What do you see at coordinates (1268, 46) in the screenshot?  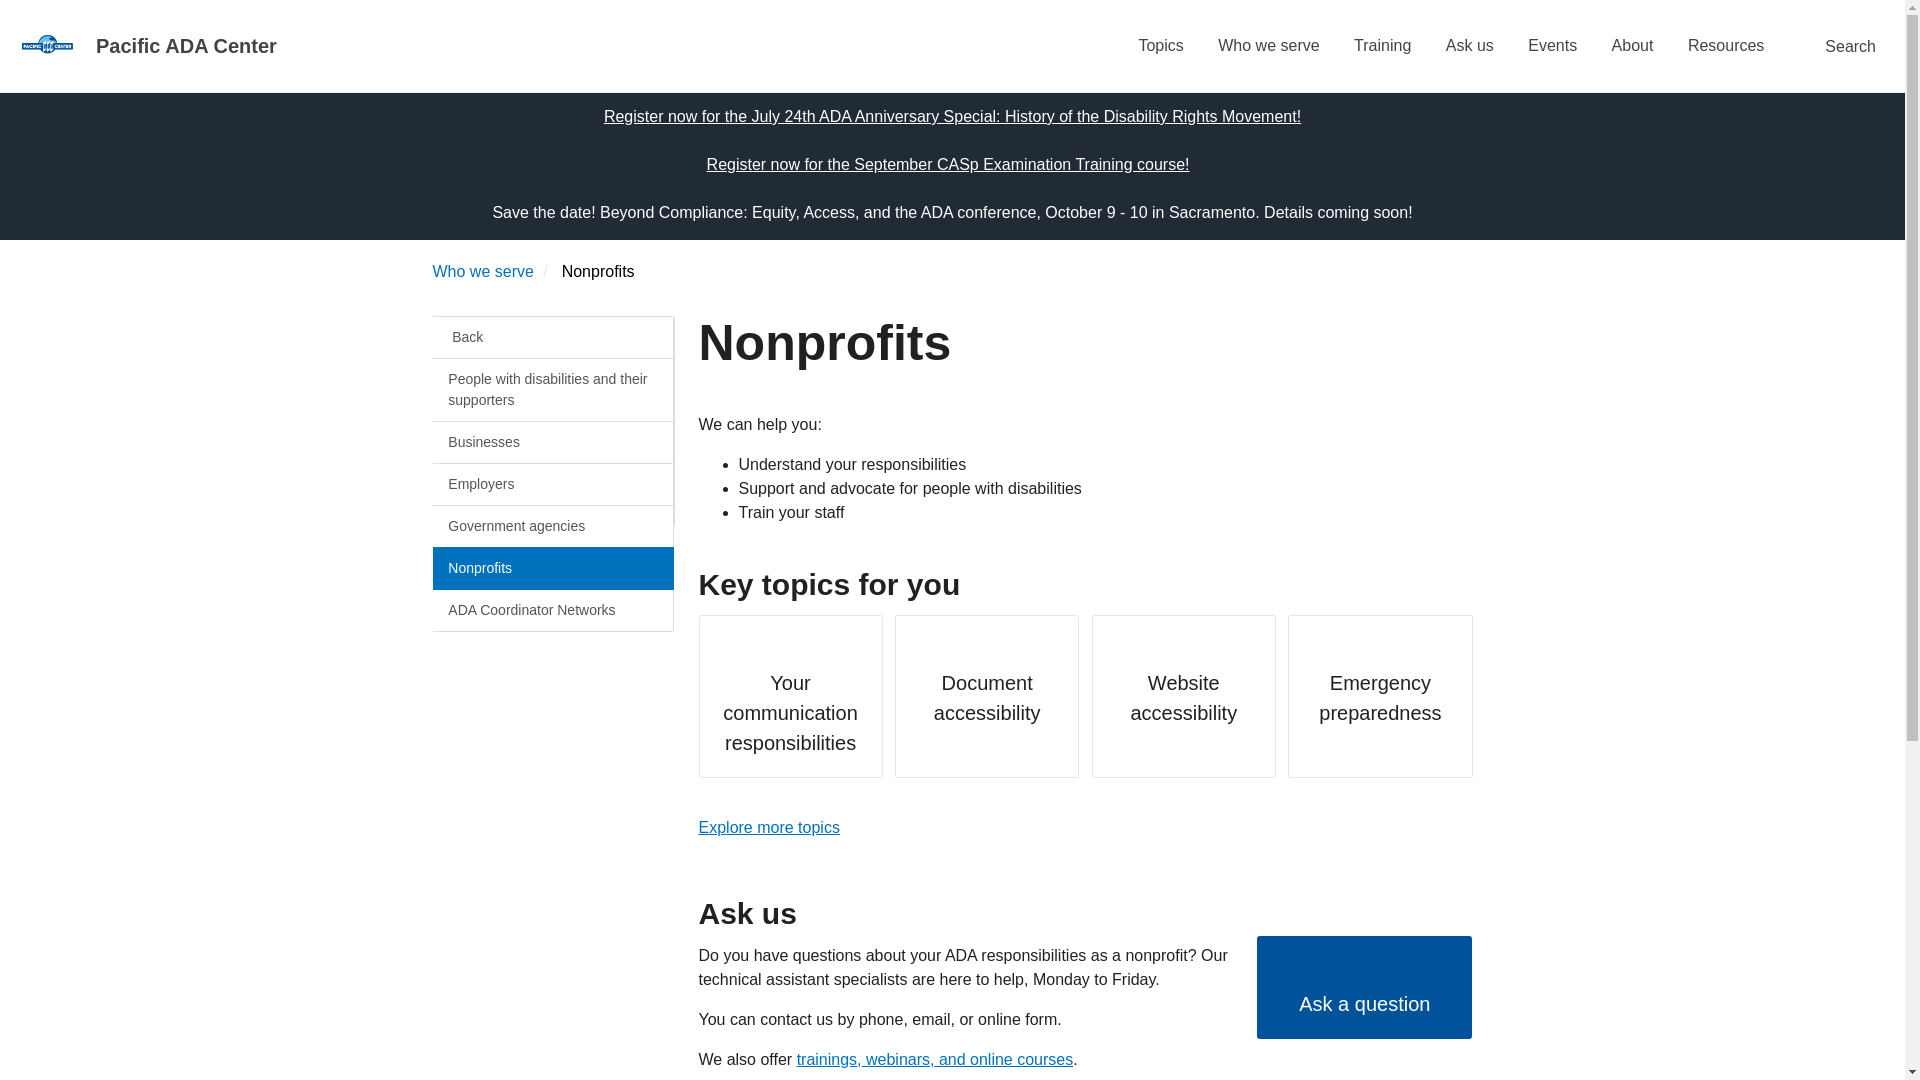 I see `Who we serve` at bounding box center [1268, 46].